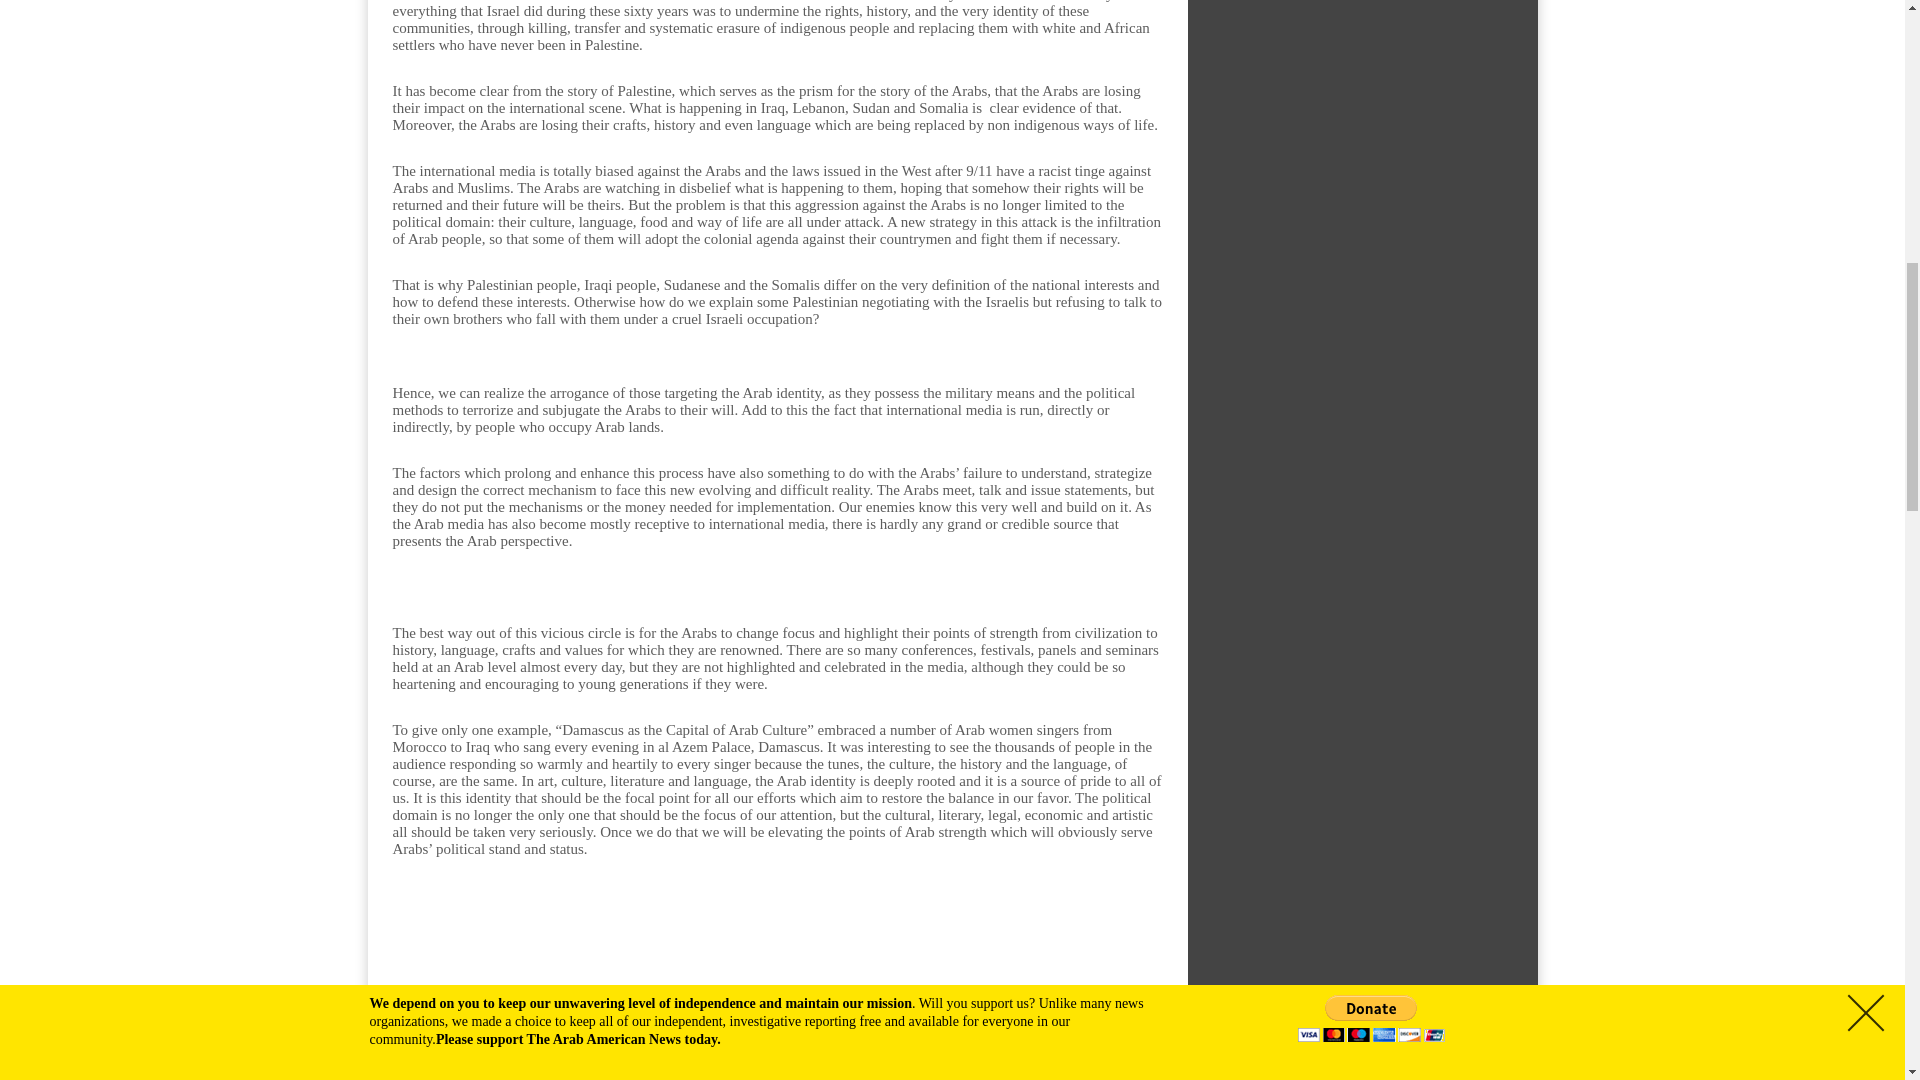 The height and width of the screenshot is (1080, 1920). What do you see at coordinates (1362, 220) in the screenshot?
I see `3rd party ad content` at bounding box center [1362, 220].